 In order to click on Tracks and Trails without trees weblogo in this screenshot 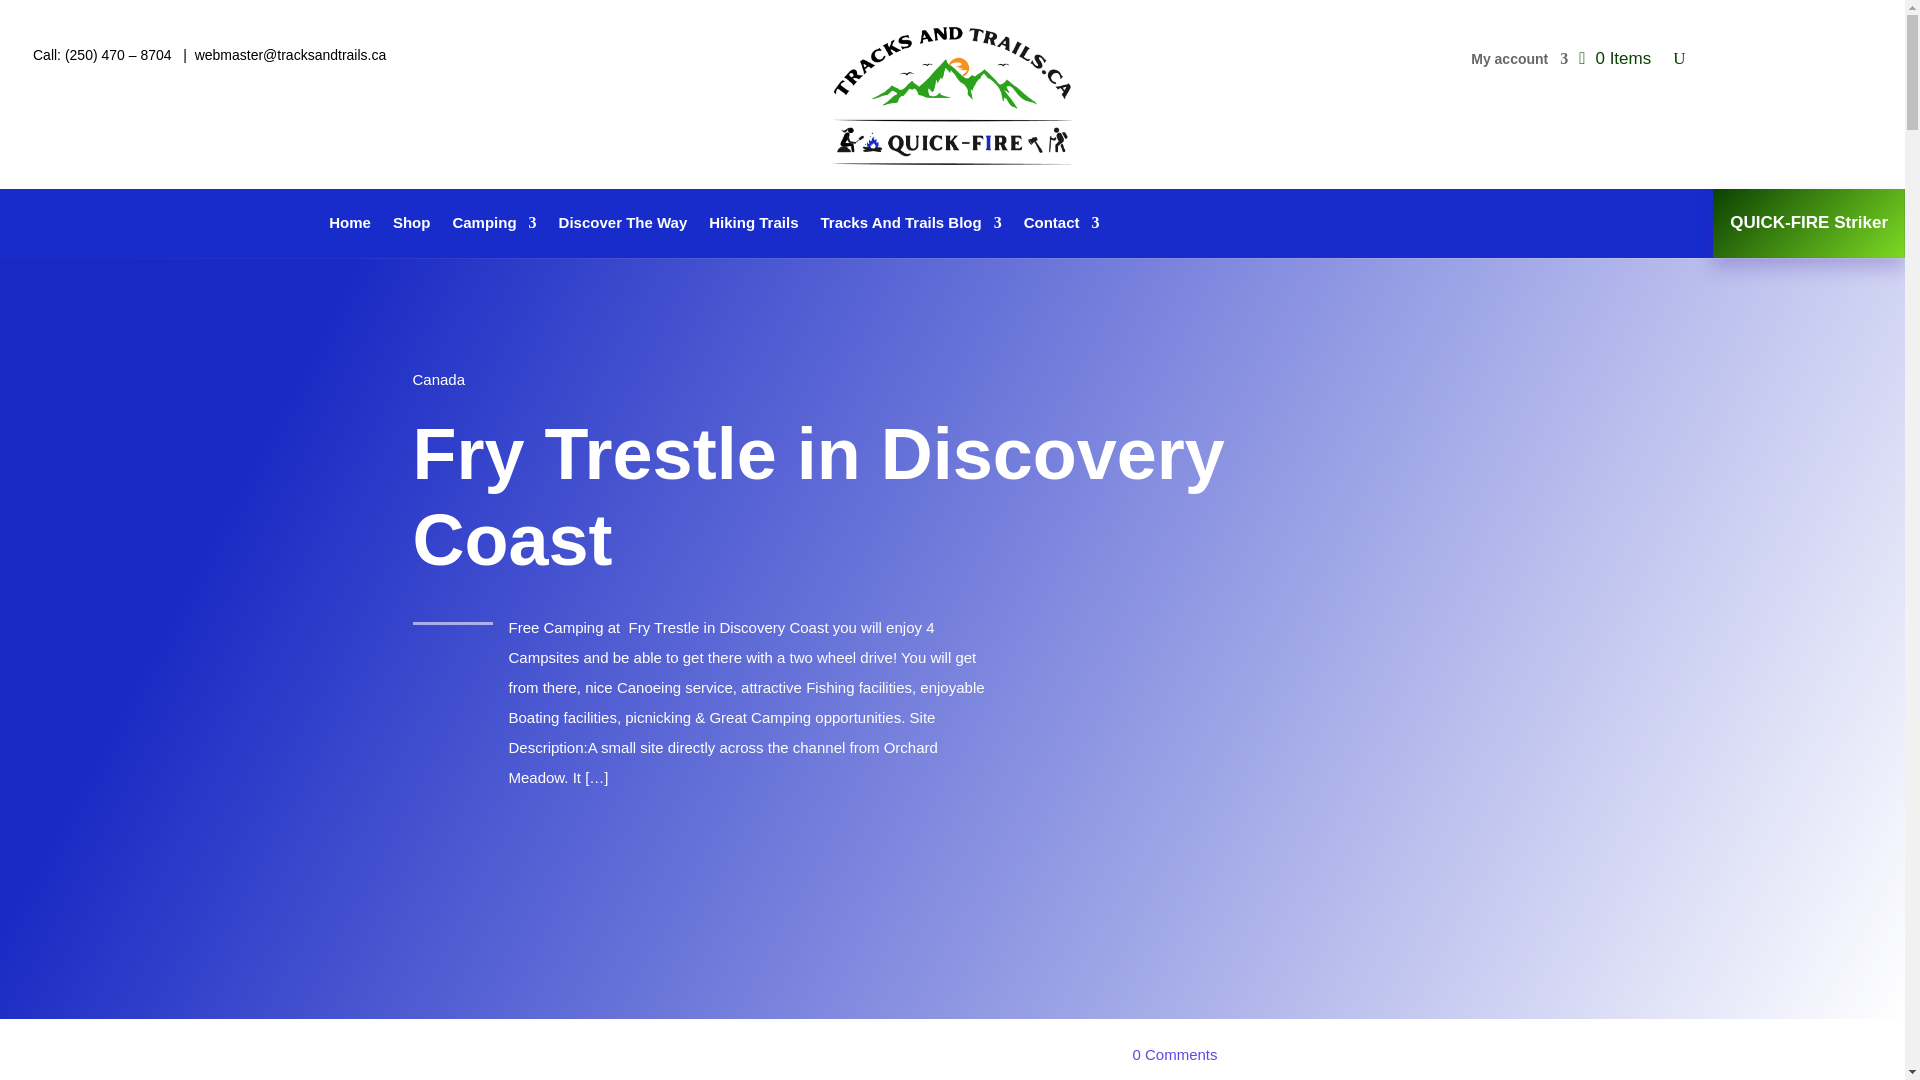, I will do `click(952, 94)`.